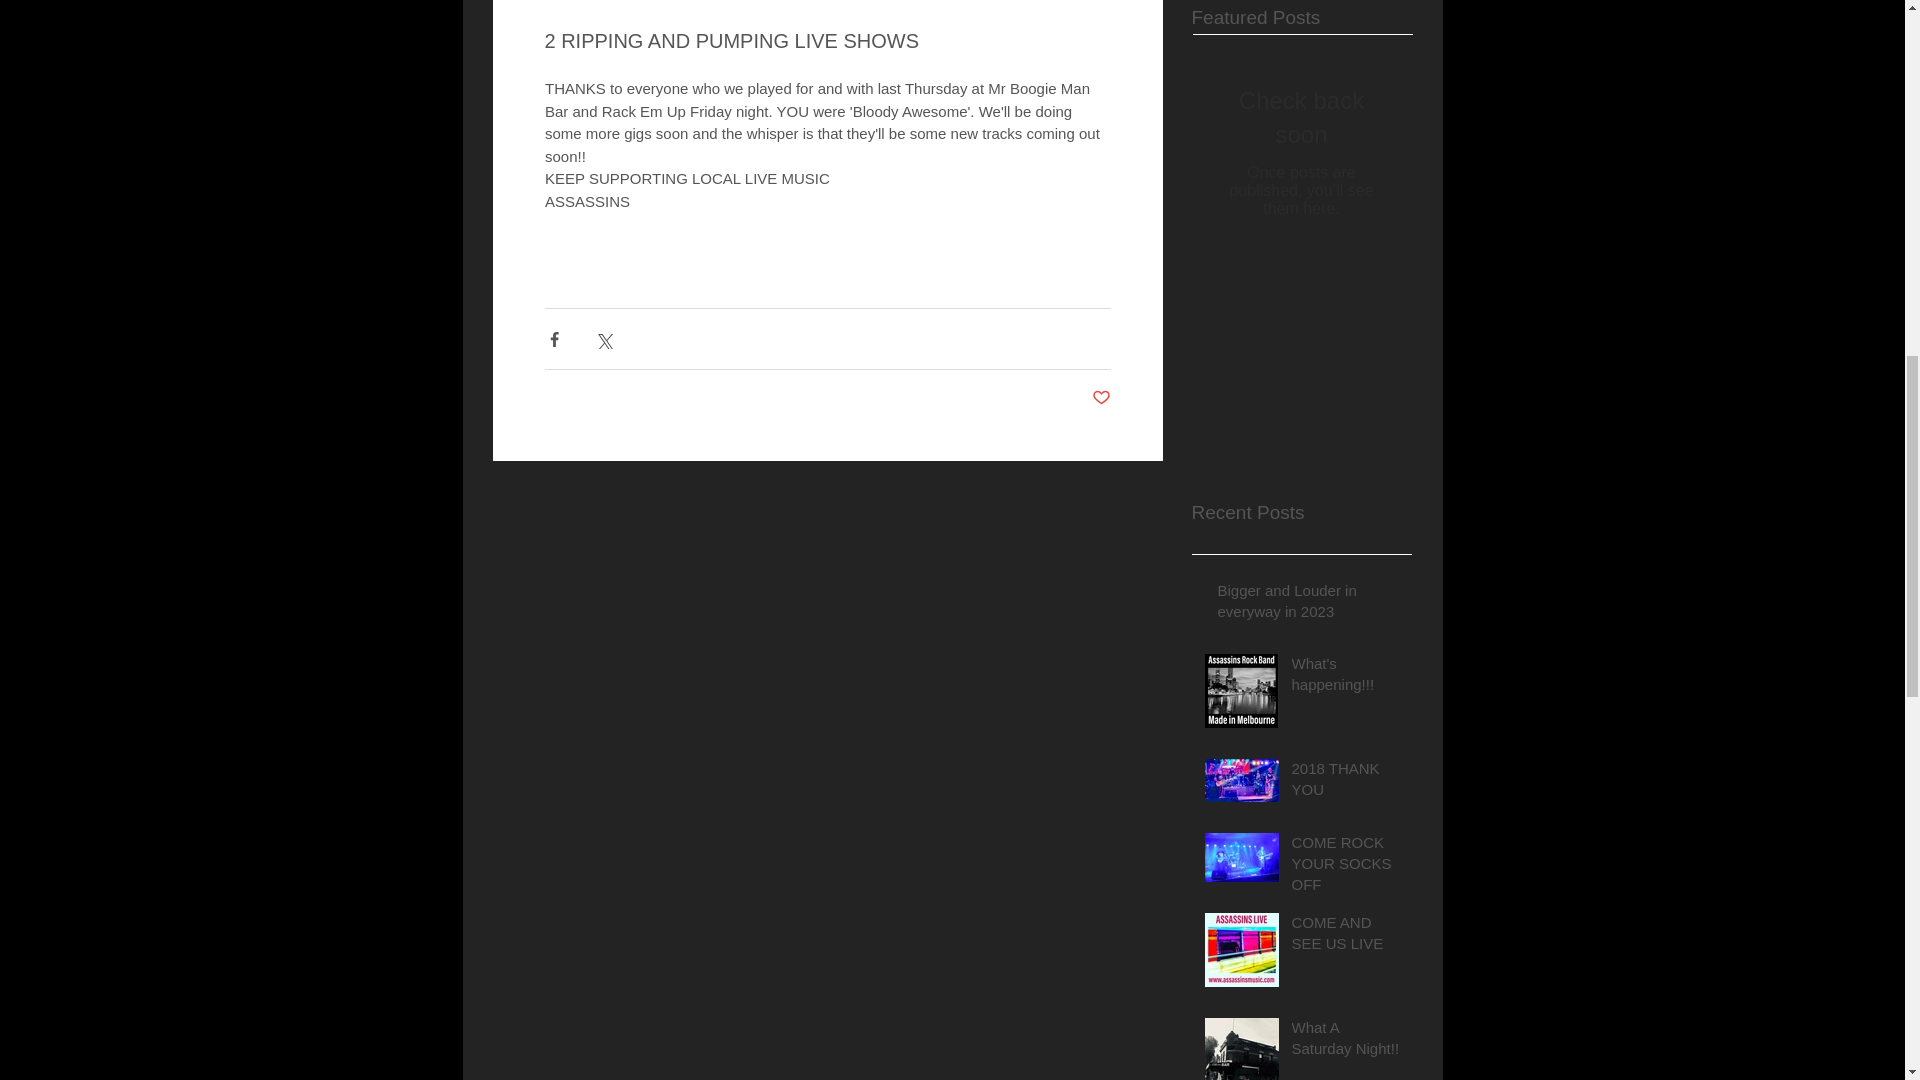 The width and height of the screenshot is (1920, 1080). Describe the element at coordinates (1308, 604) in the screenshot. I see `Bigger and Louder in everyway in 2023` at that location.